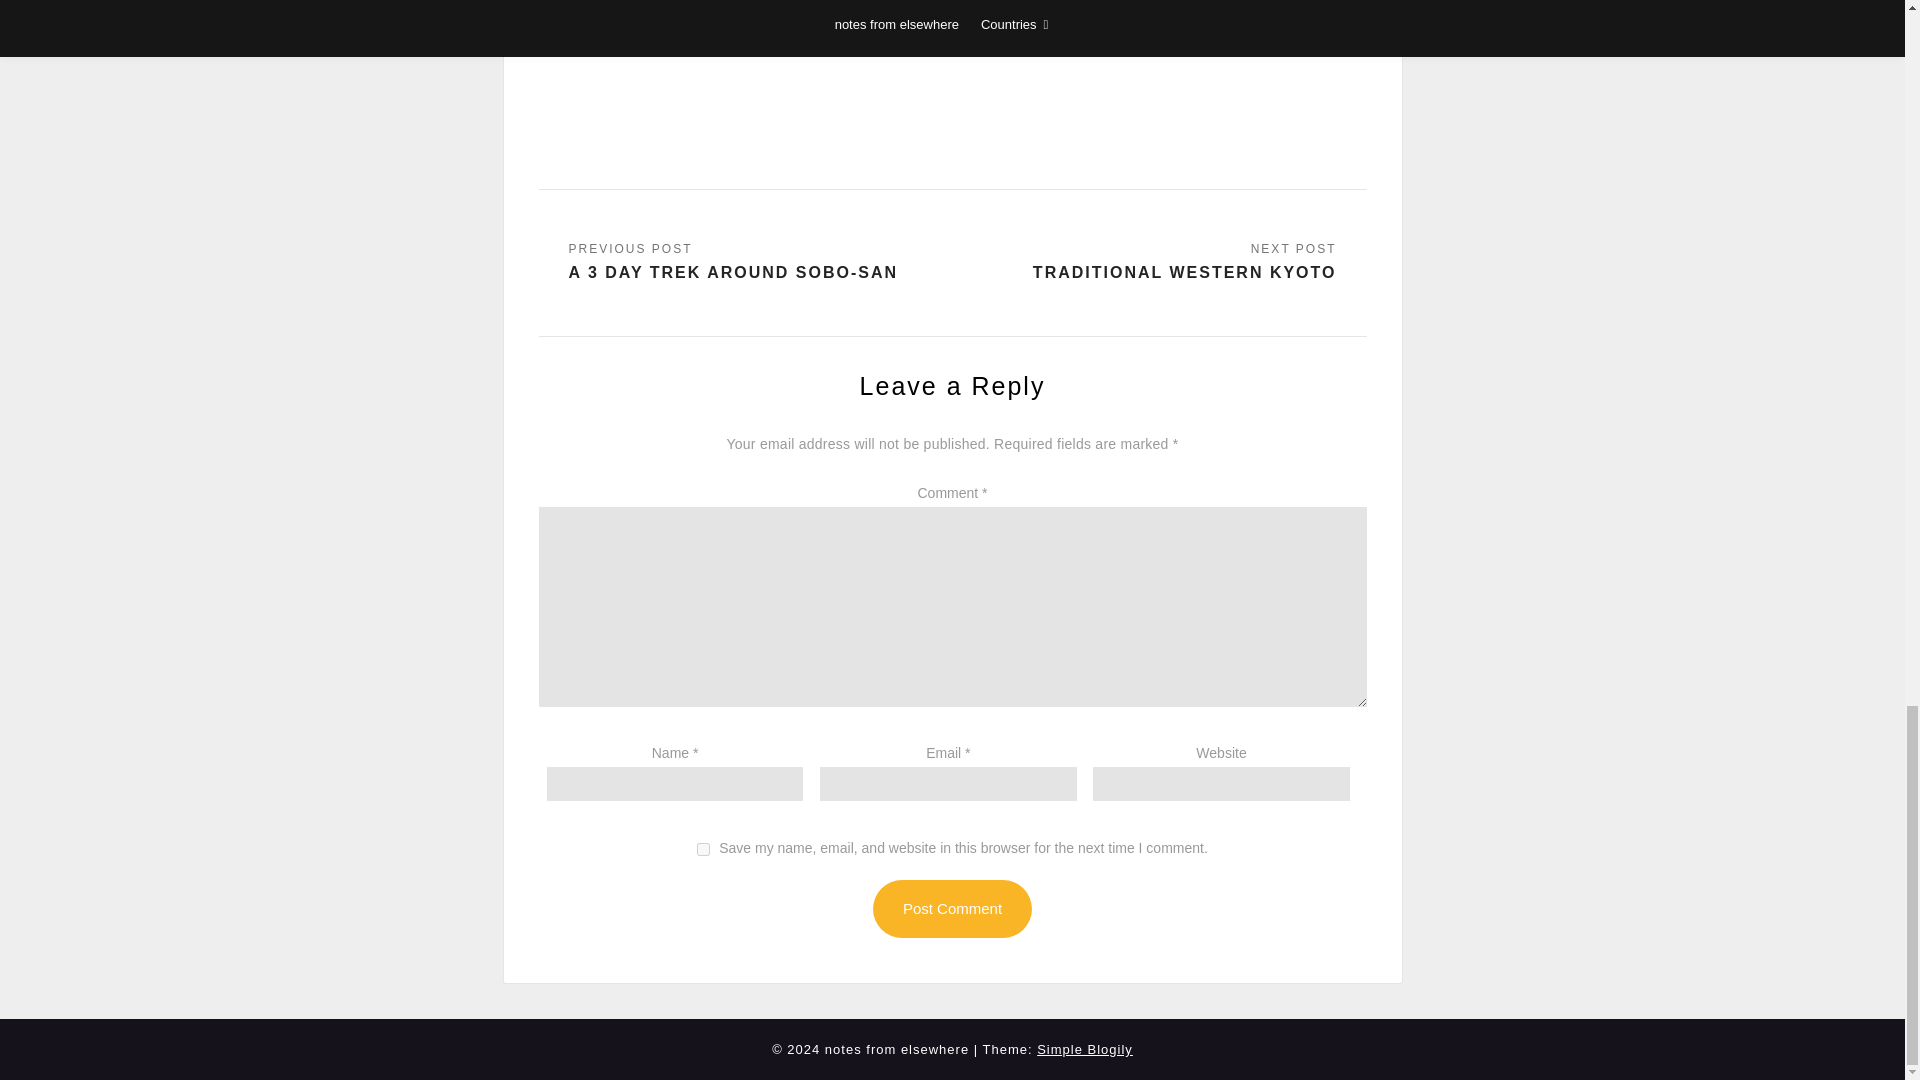 This screenshot has height=1080, width=1920. I want to click on A 3 DAY TREK AROUND SOBO-SAN, so click(733, 262).